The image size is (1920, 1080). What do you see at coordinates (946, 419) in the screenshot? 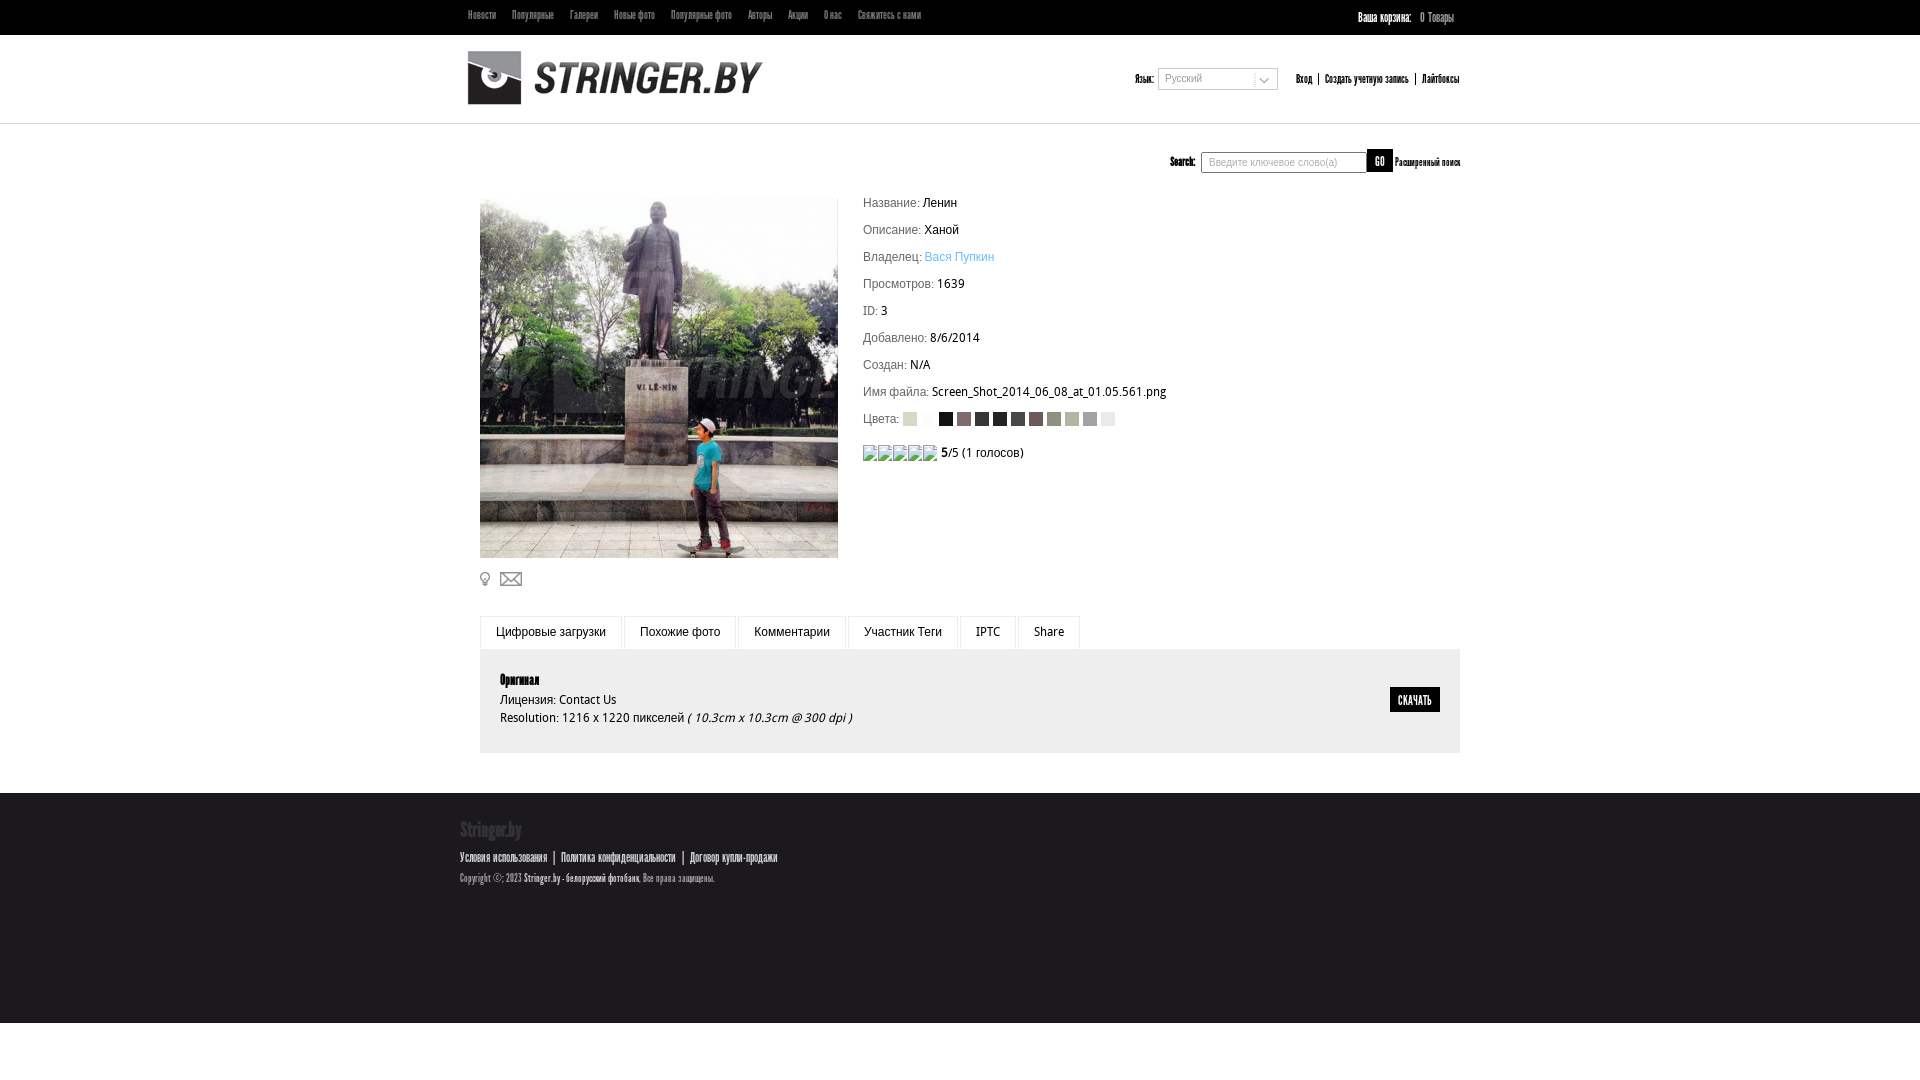
I see `#121212` at bounding box center [946, 419].